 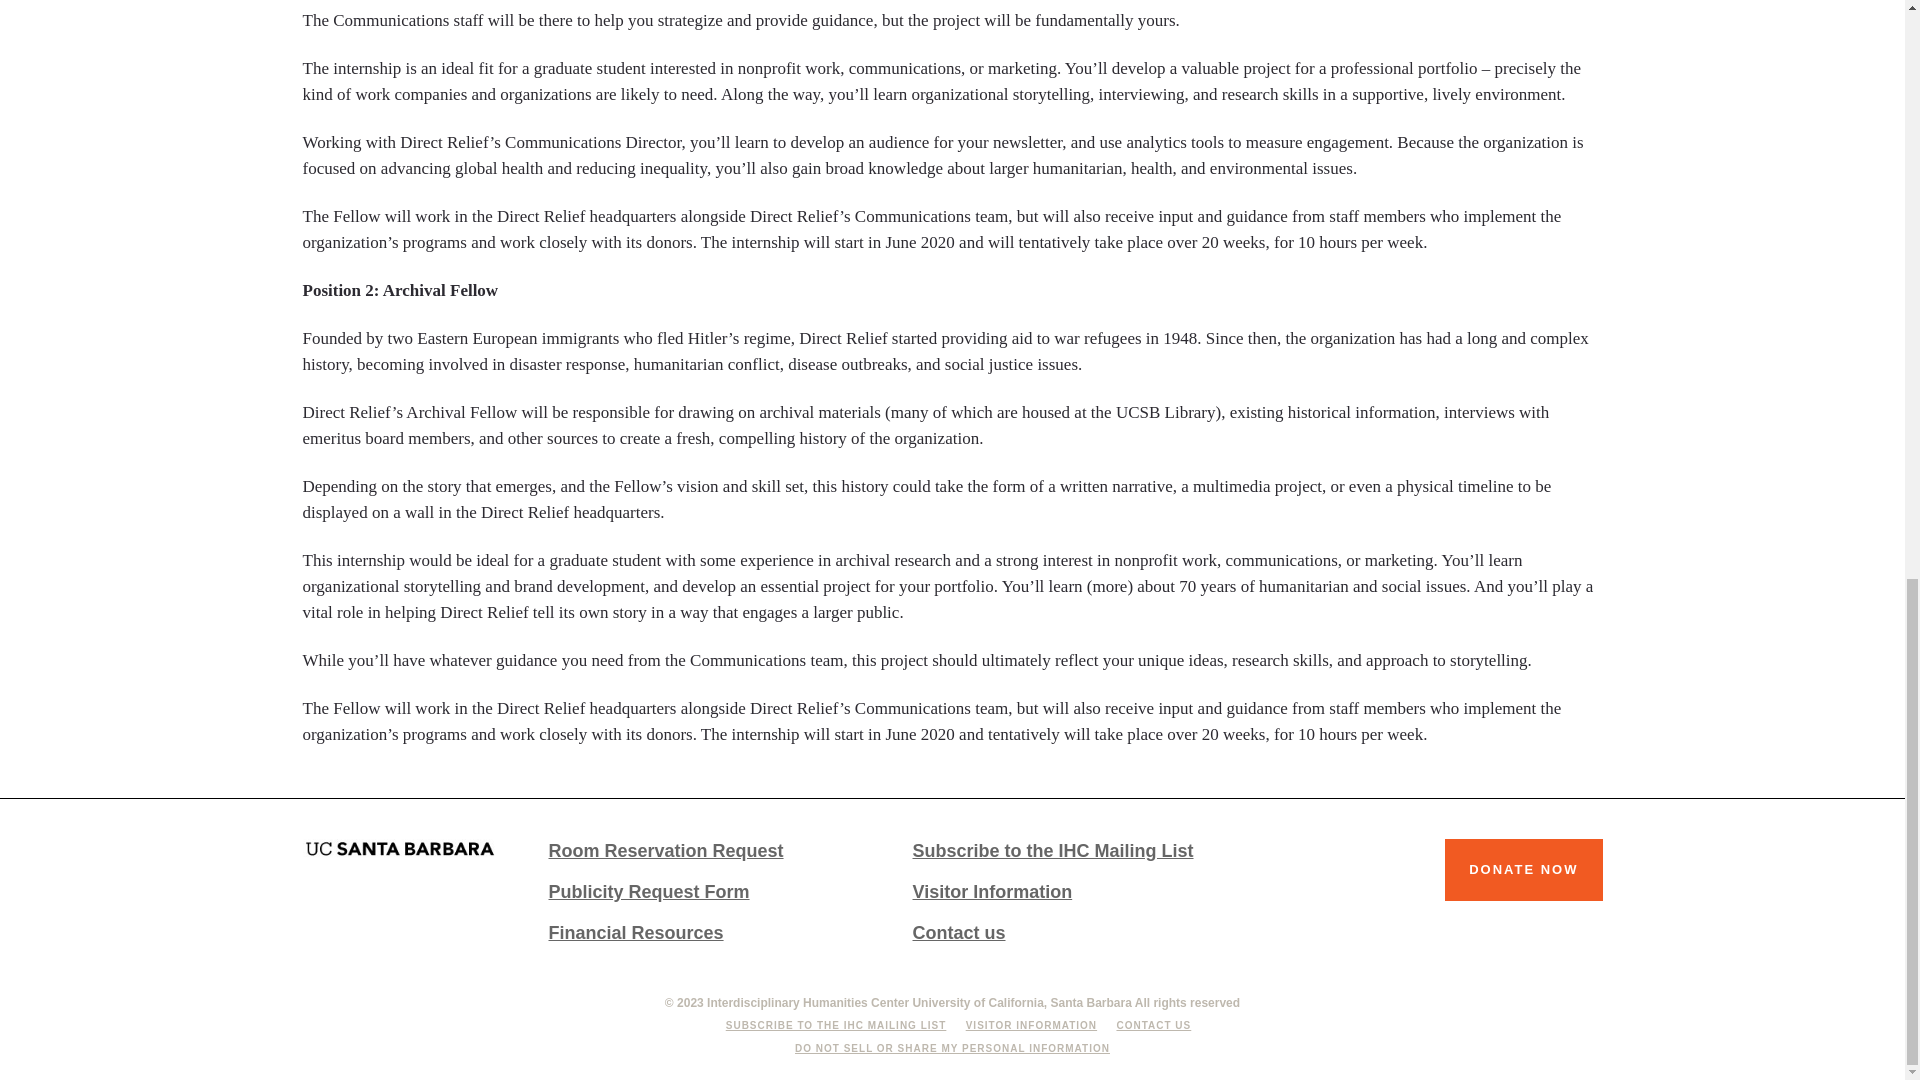 What do you see at coordinates (1523, 870) in the screenshot?
I see `DONATE NOW` at bounding box center [1523, 870].